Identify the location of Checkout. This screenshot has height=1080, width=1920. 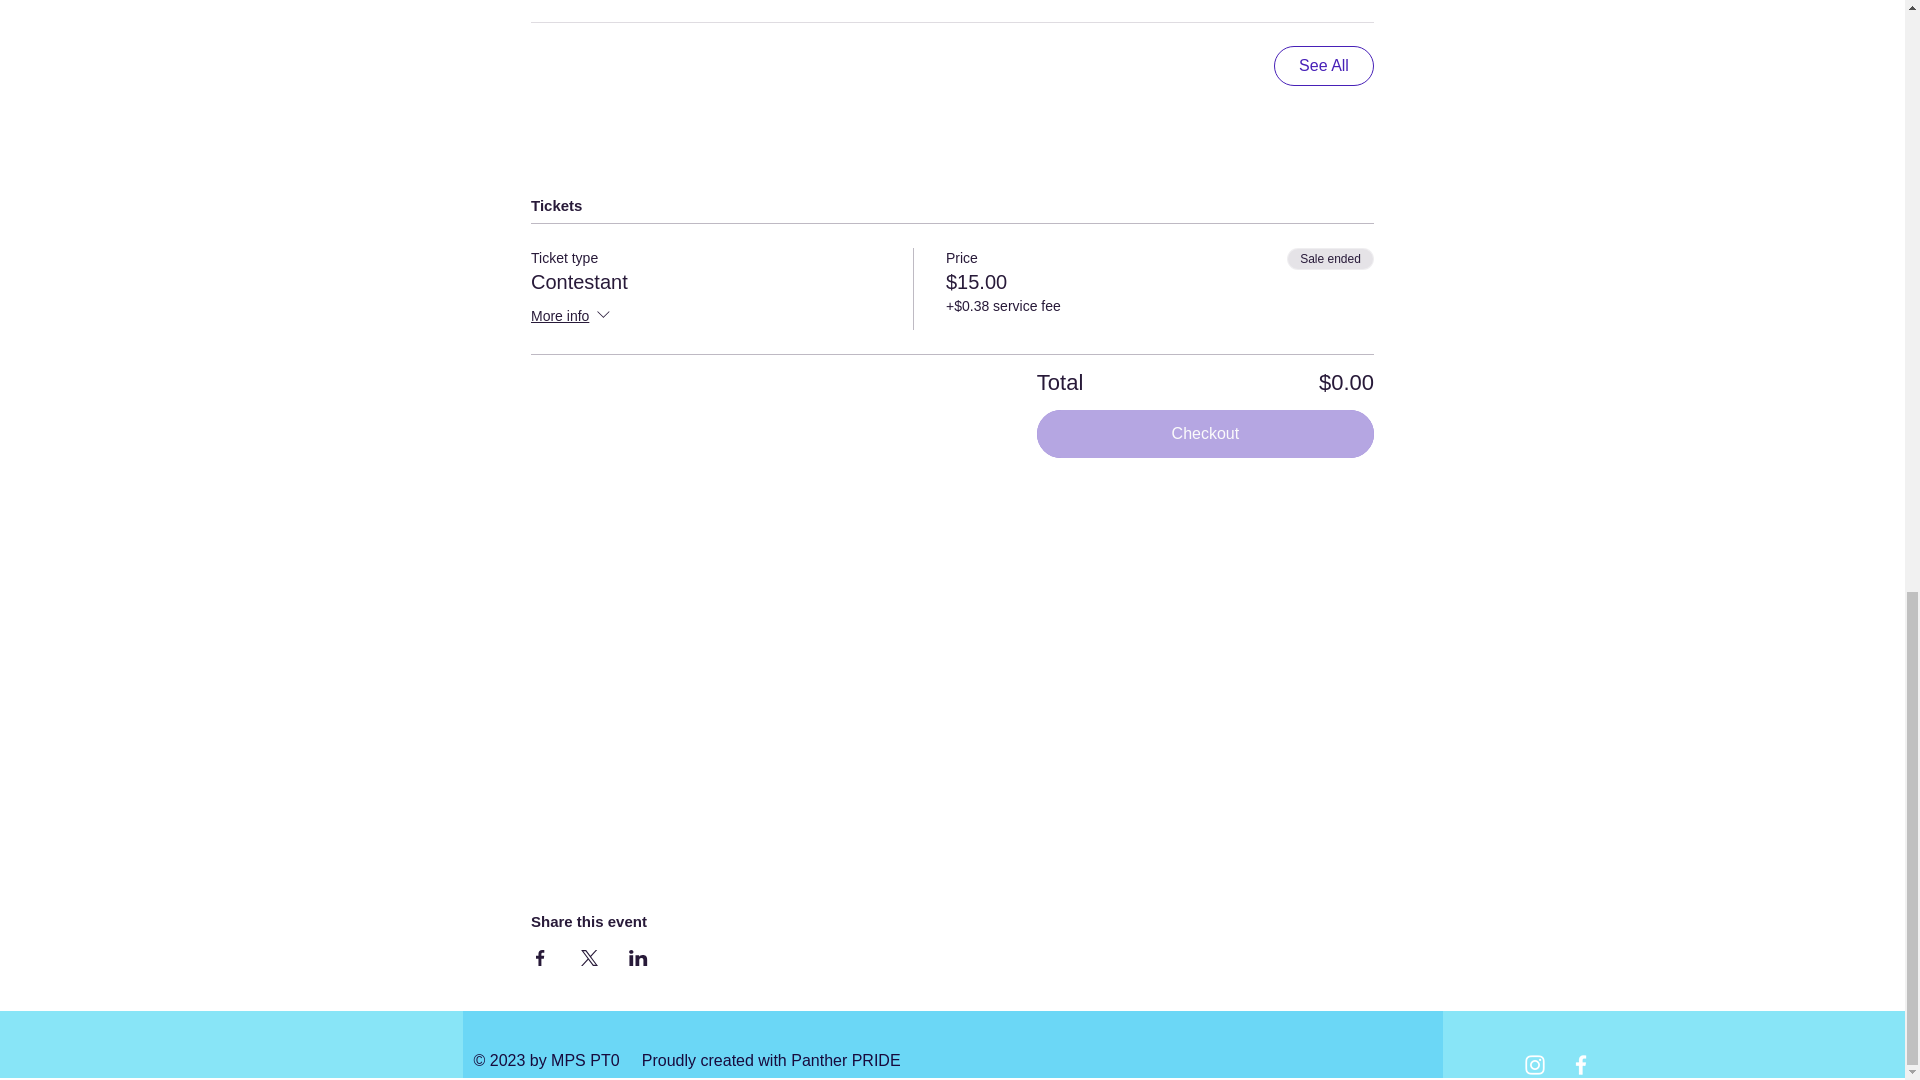
(1205, 434).